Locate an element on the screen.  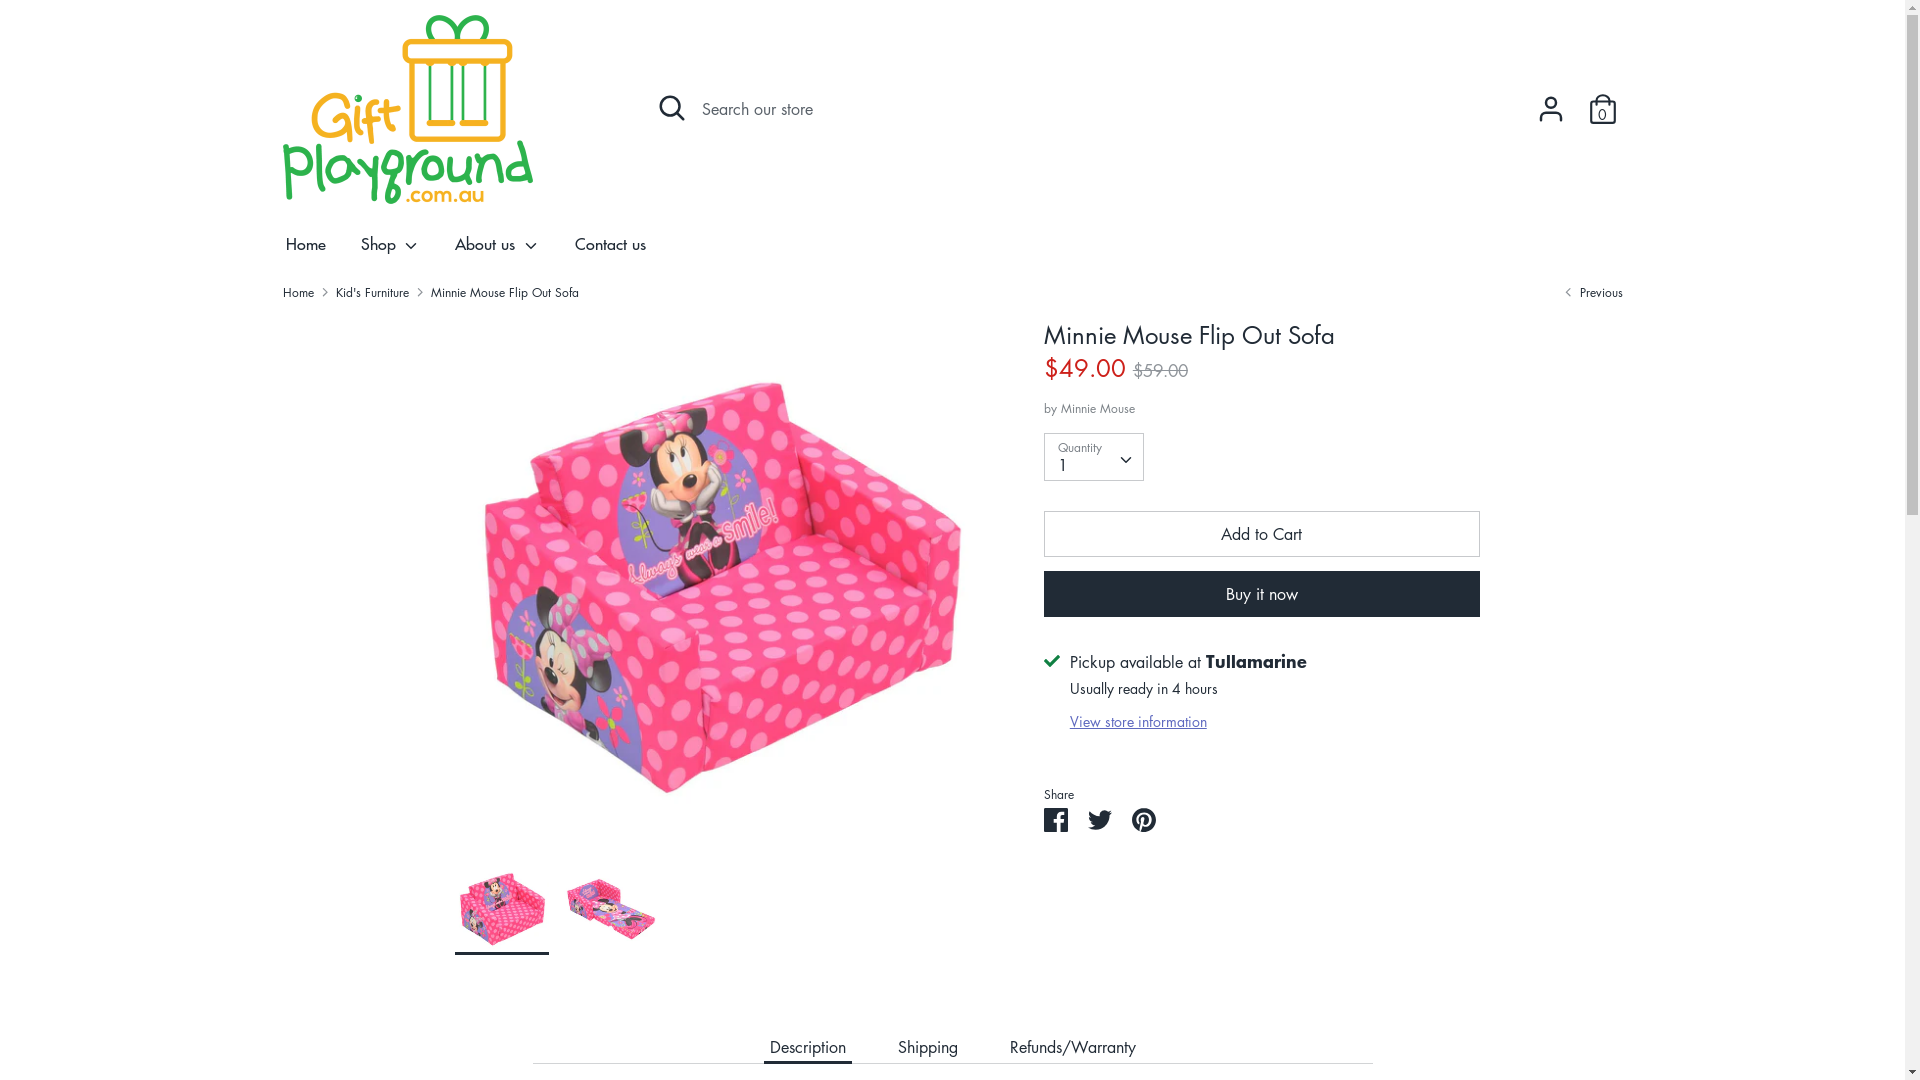
Home is located at coordinates (305, 250).